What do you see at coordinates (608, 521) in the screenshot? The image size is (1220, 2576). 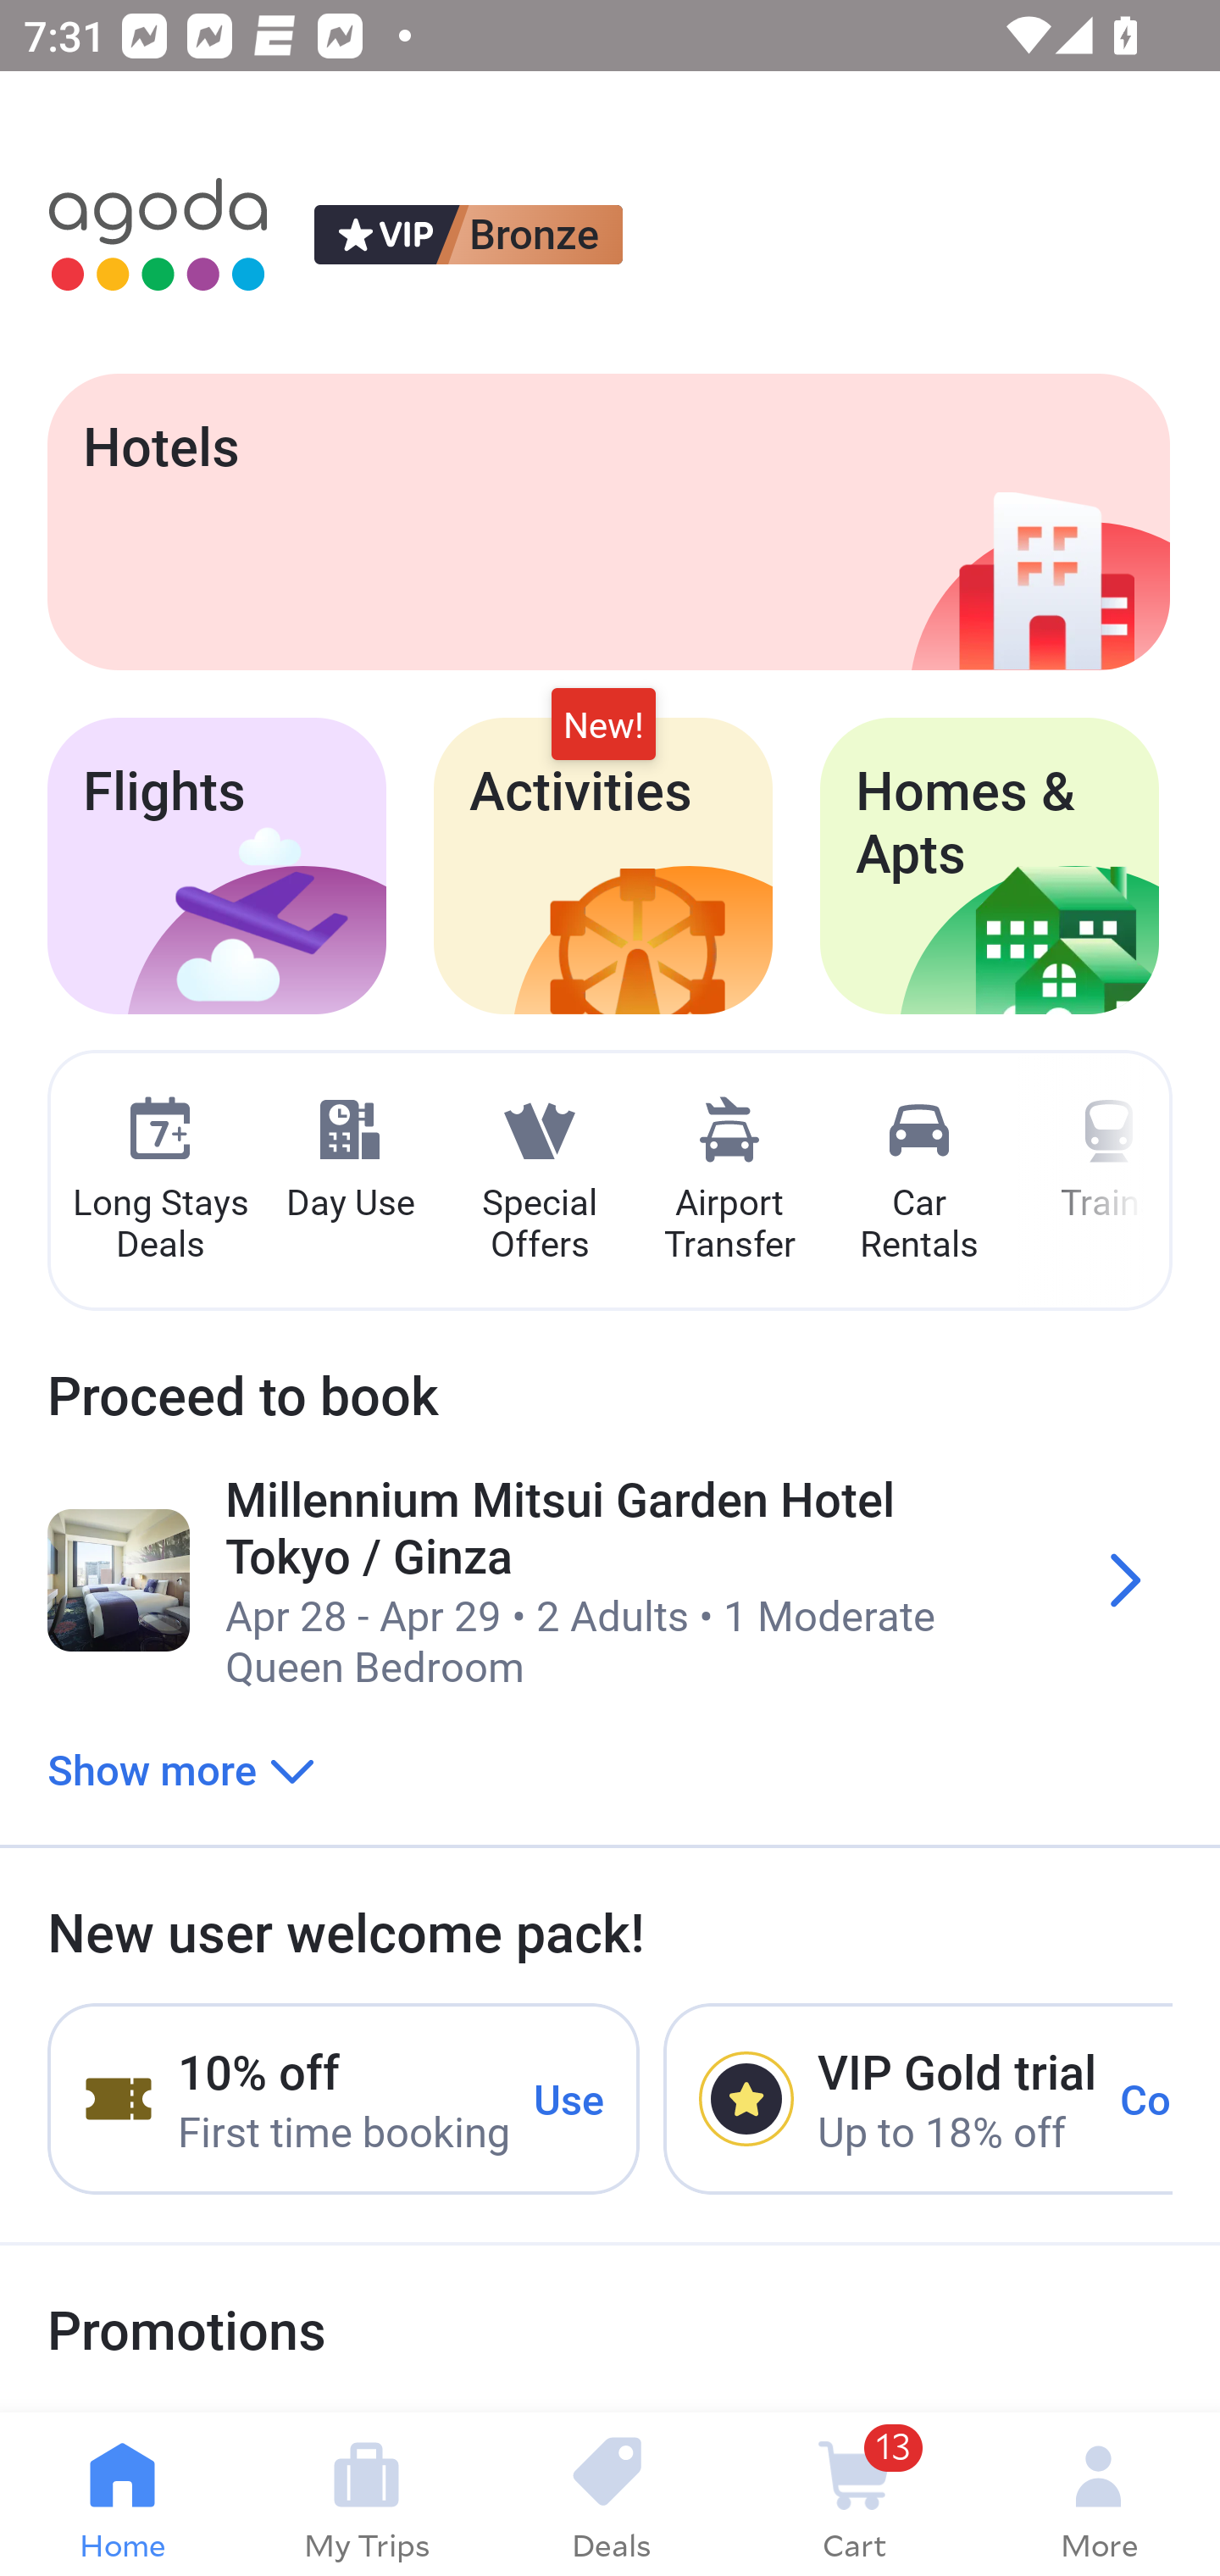 I see `Hotels` at bounding box center [608, 521].